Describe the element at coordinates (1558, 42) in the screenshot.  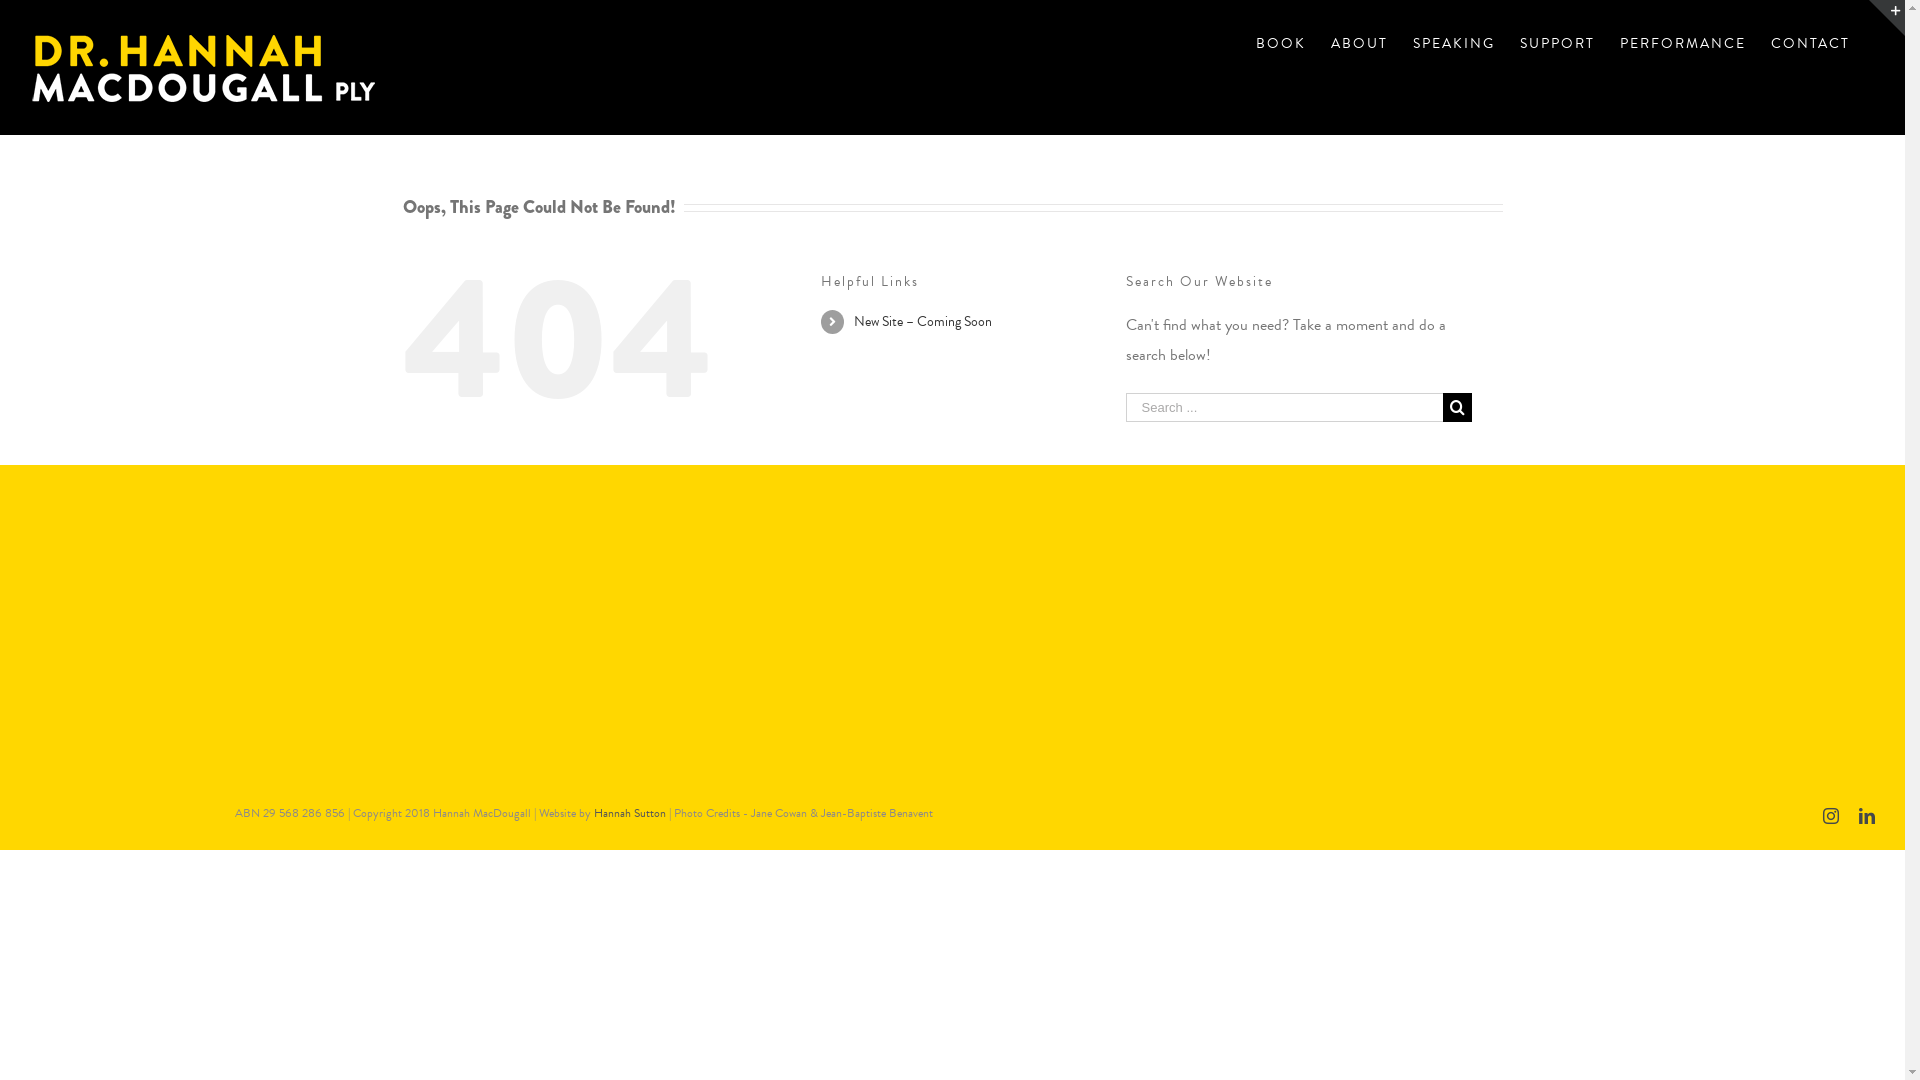
I see `SUPPORT` at that location.